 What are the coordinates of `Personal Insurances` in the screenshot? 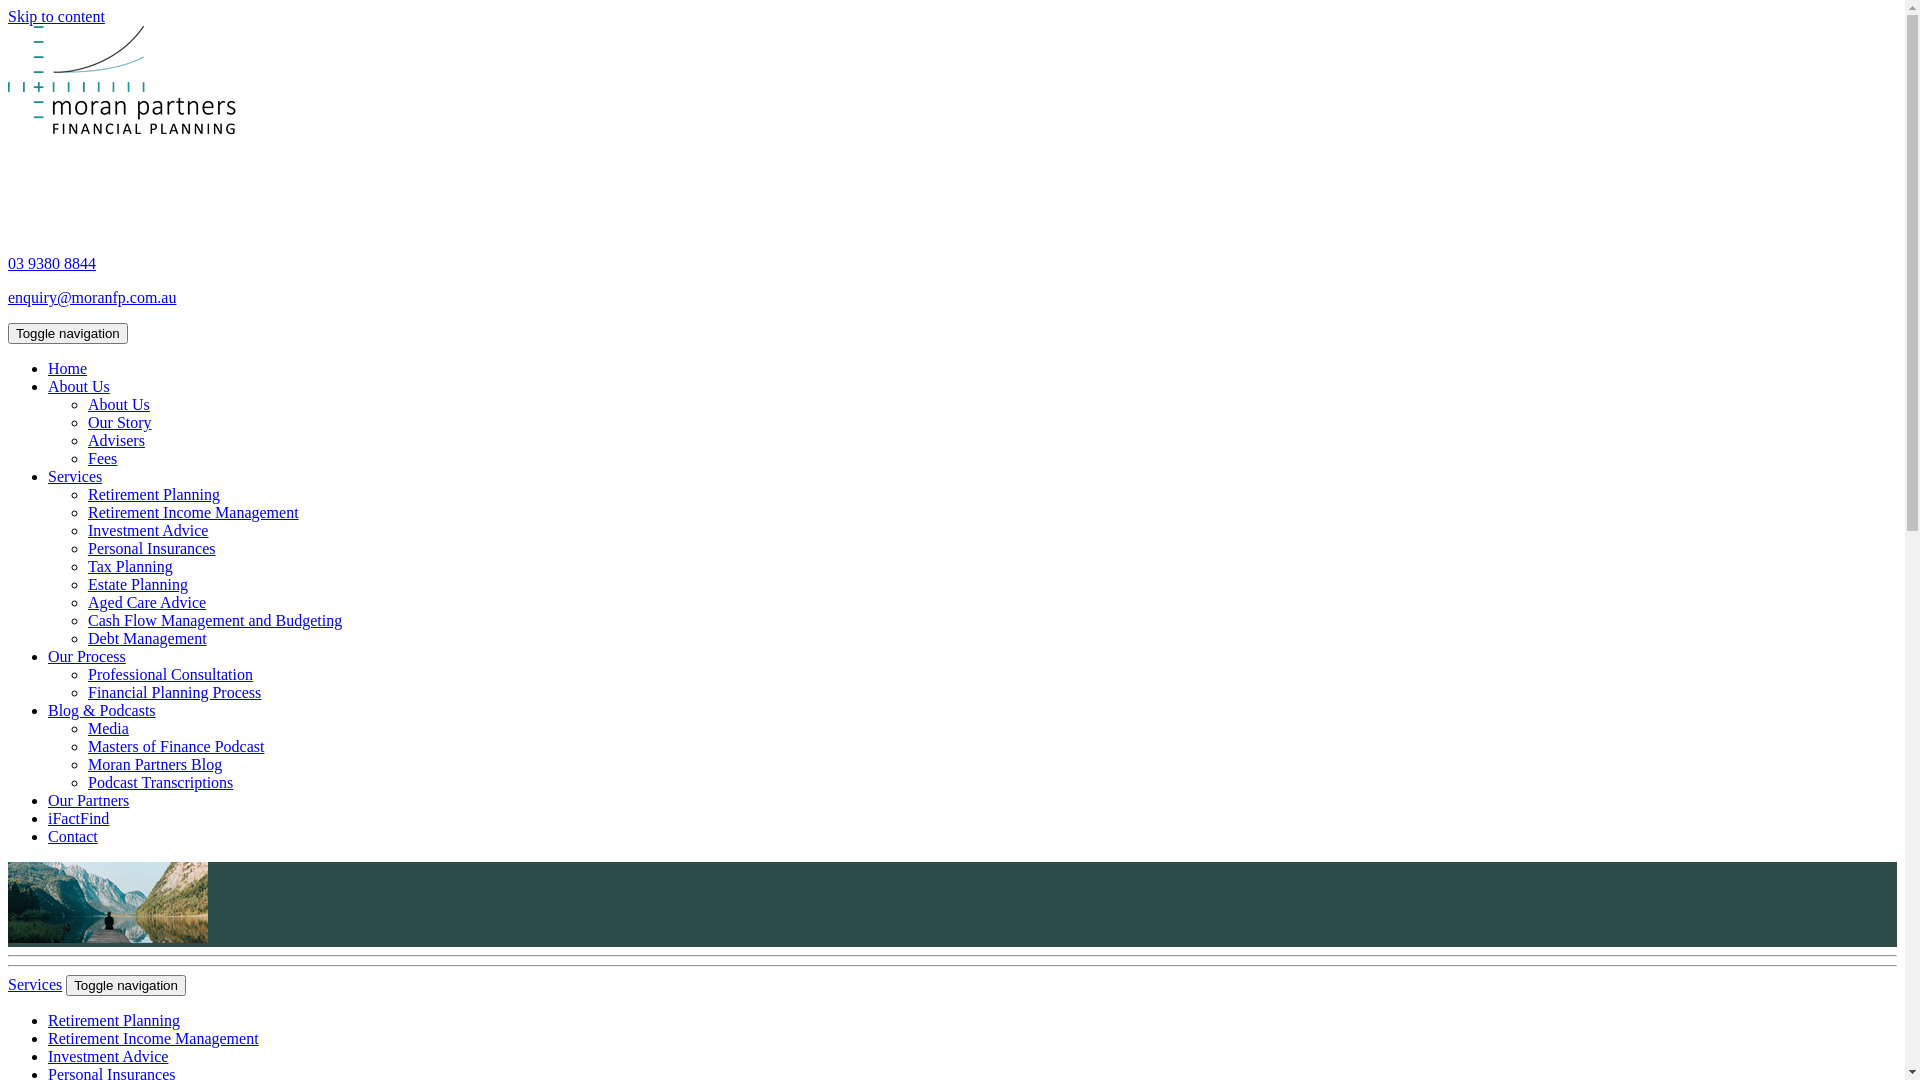 It's located at (152, 548).